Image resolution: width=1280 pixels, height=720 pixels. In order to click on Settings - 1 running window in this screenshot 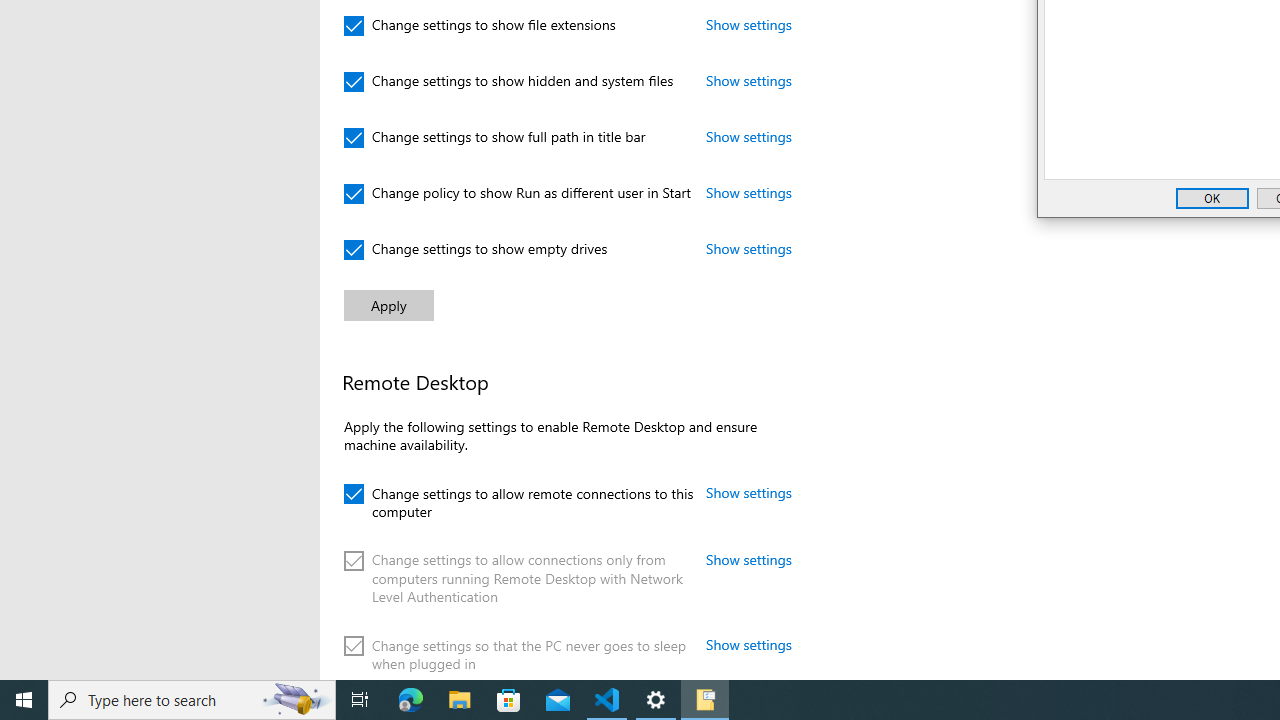, I will do `click(656, 700)`.